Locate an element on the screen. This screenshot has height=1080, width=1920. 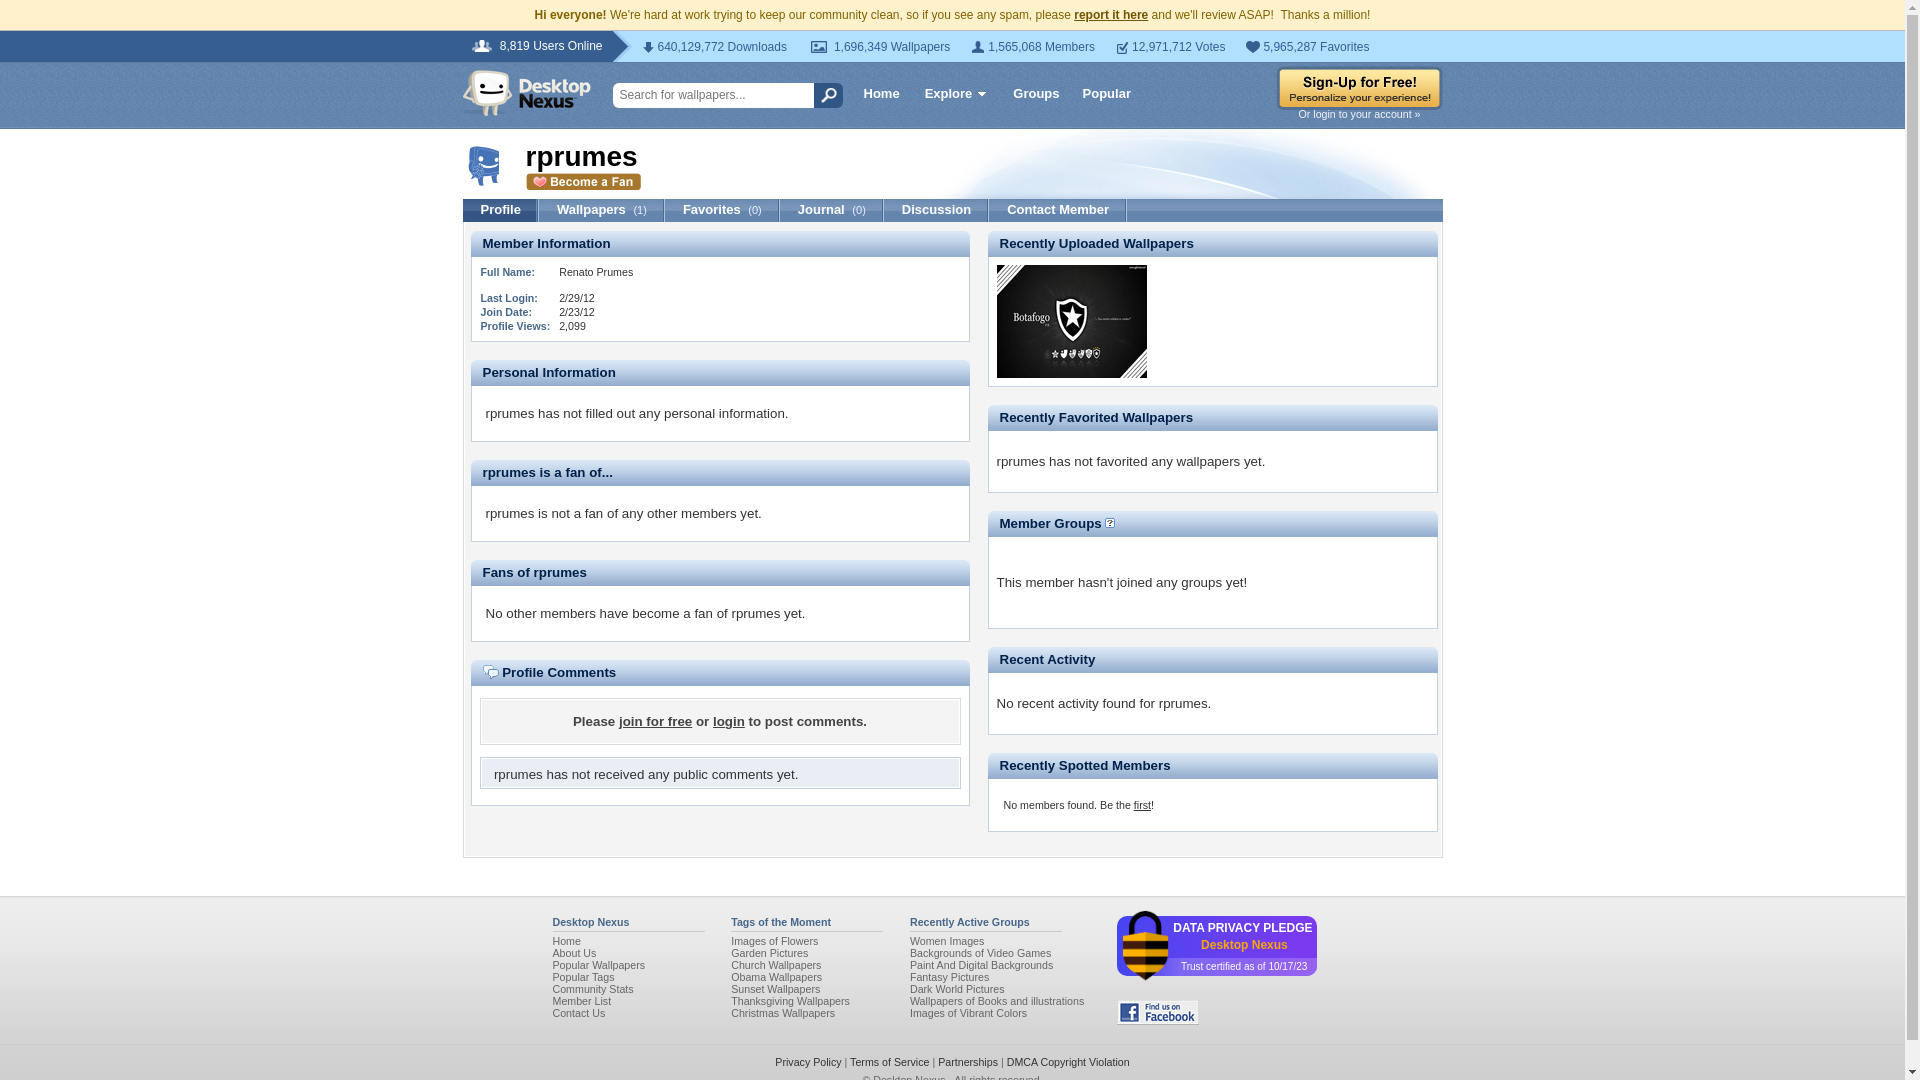
first is located at coordinates (1142, 805).